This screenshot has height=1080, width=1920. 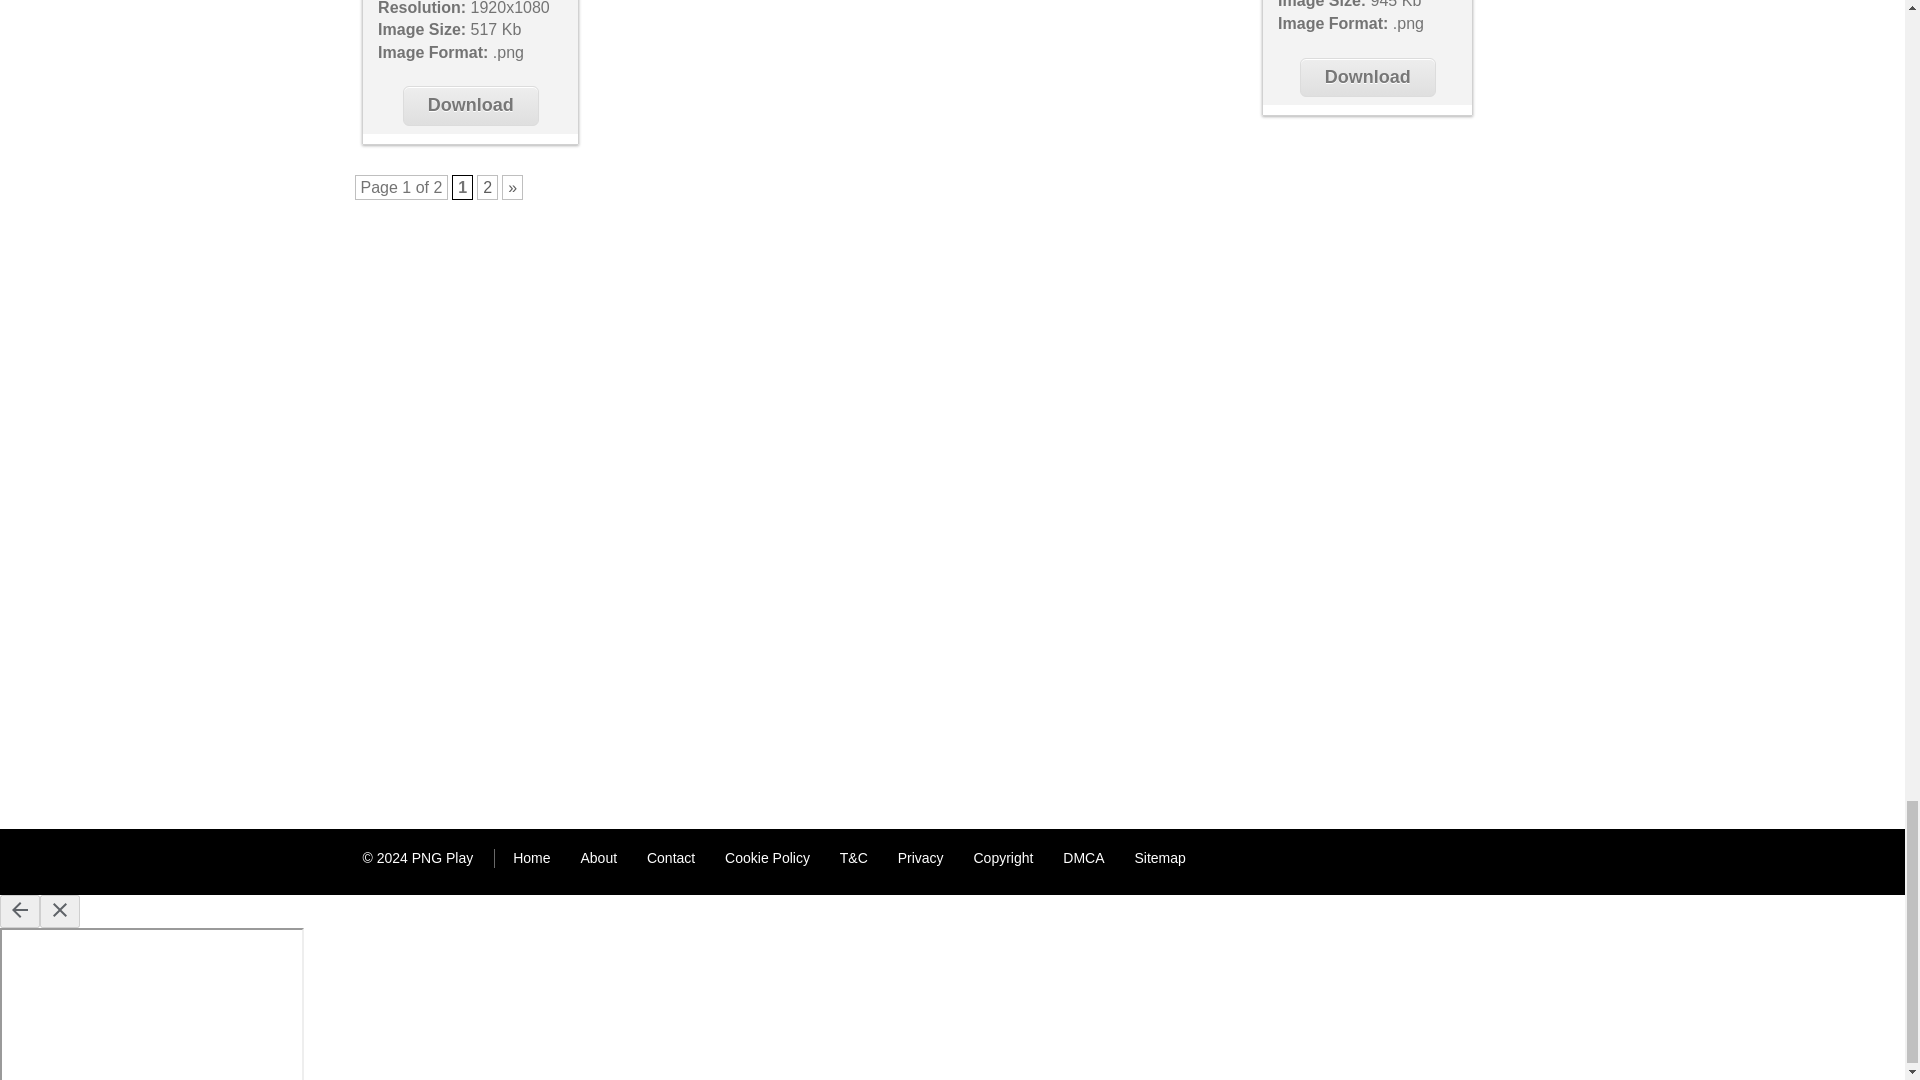 What do you see at coordinates (471, 106) in the screenshot?
I see `Download` at bounding box center [471, 106].